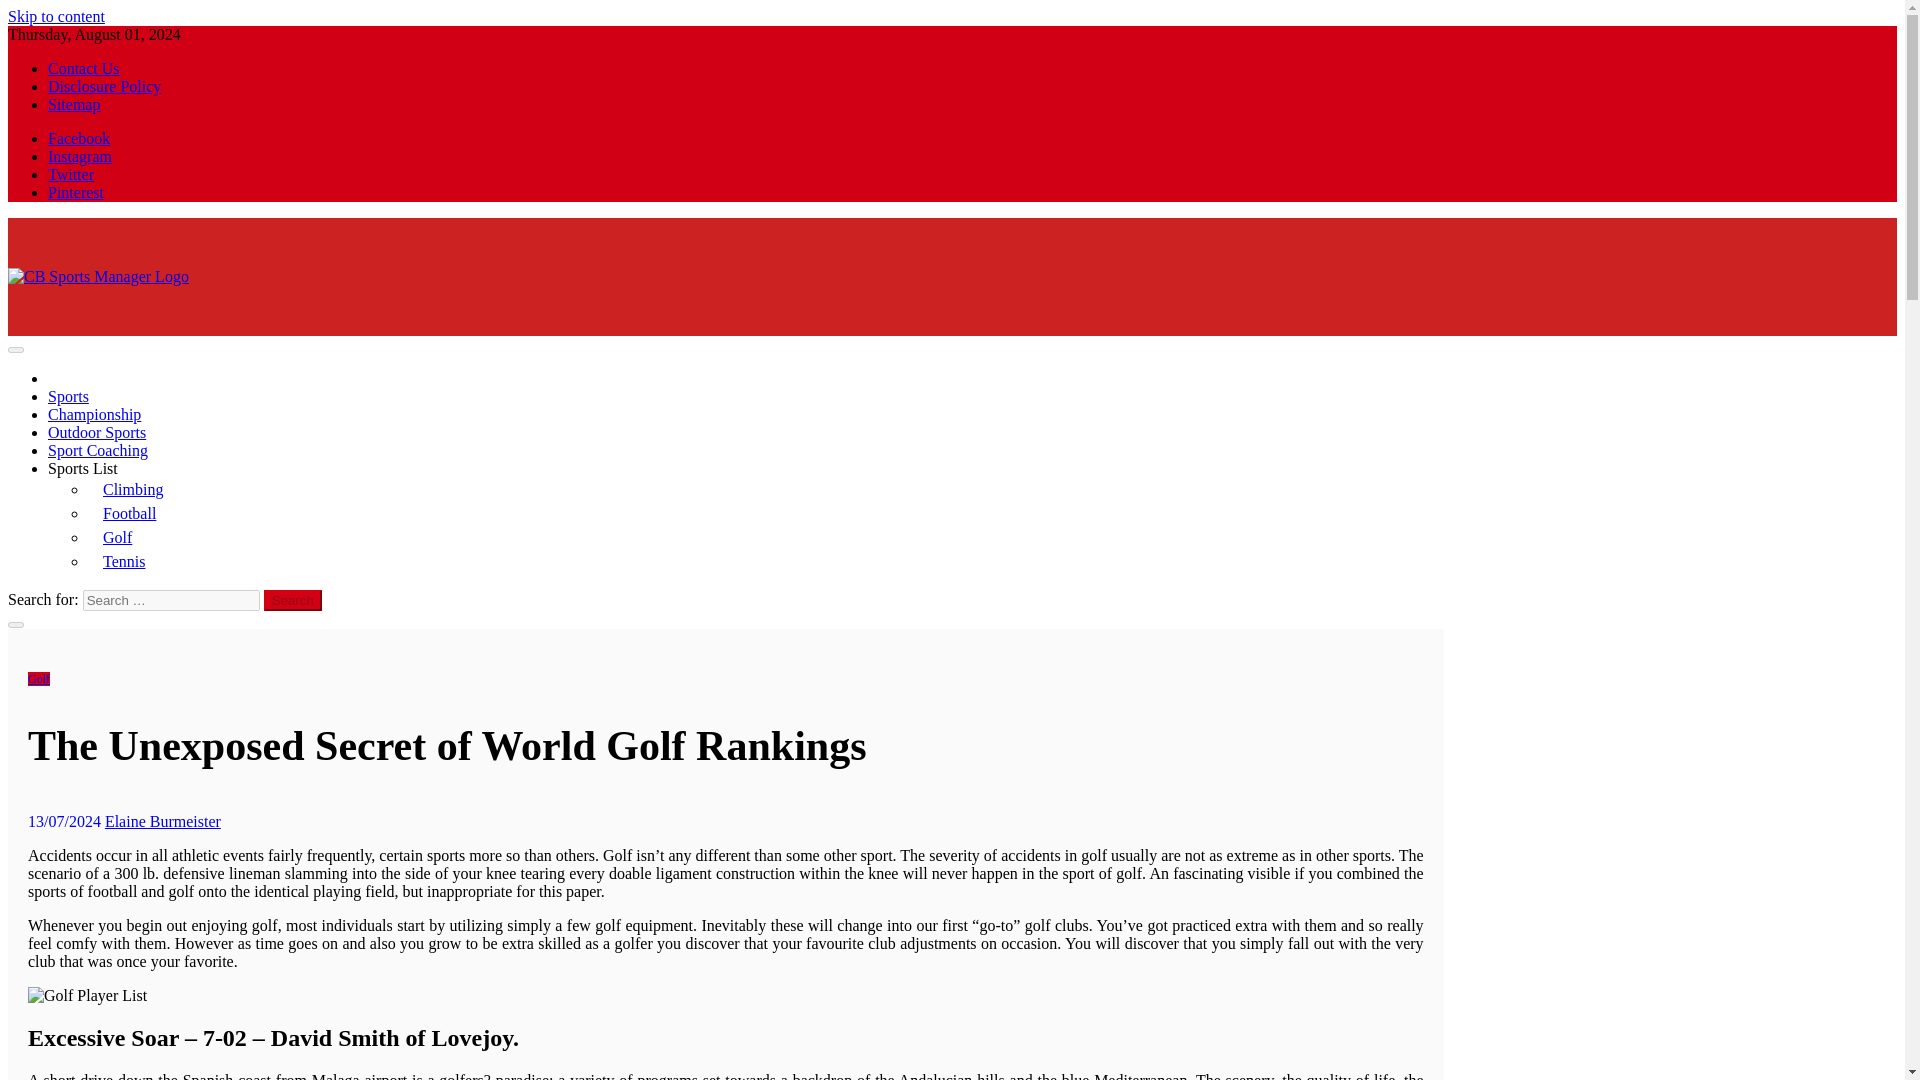 This screenshot has height=1080, width=1920. I want to click on Football, so click(129, 513).